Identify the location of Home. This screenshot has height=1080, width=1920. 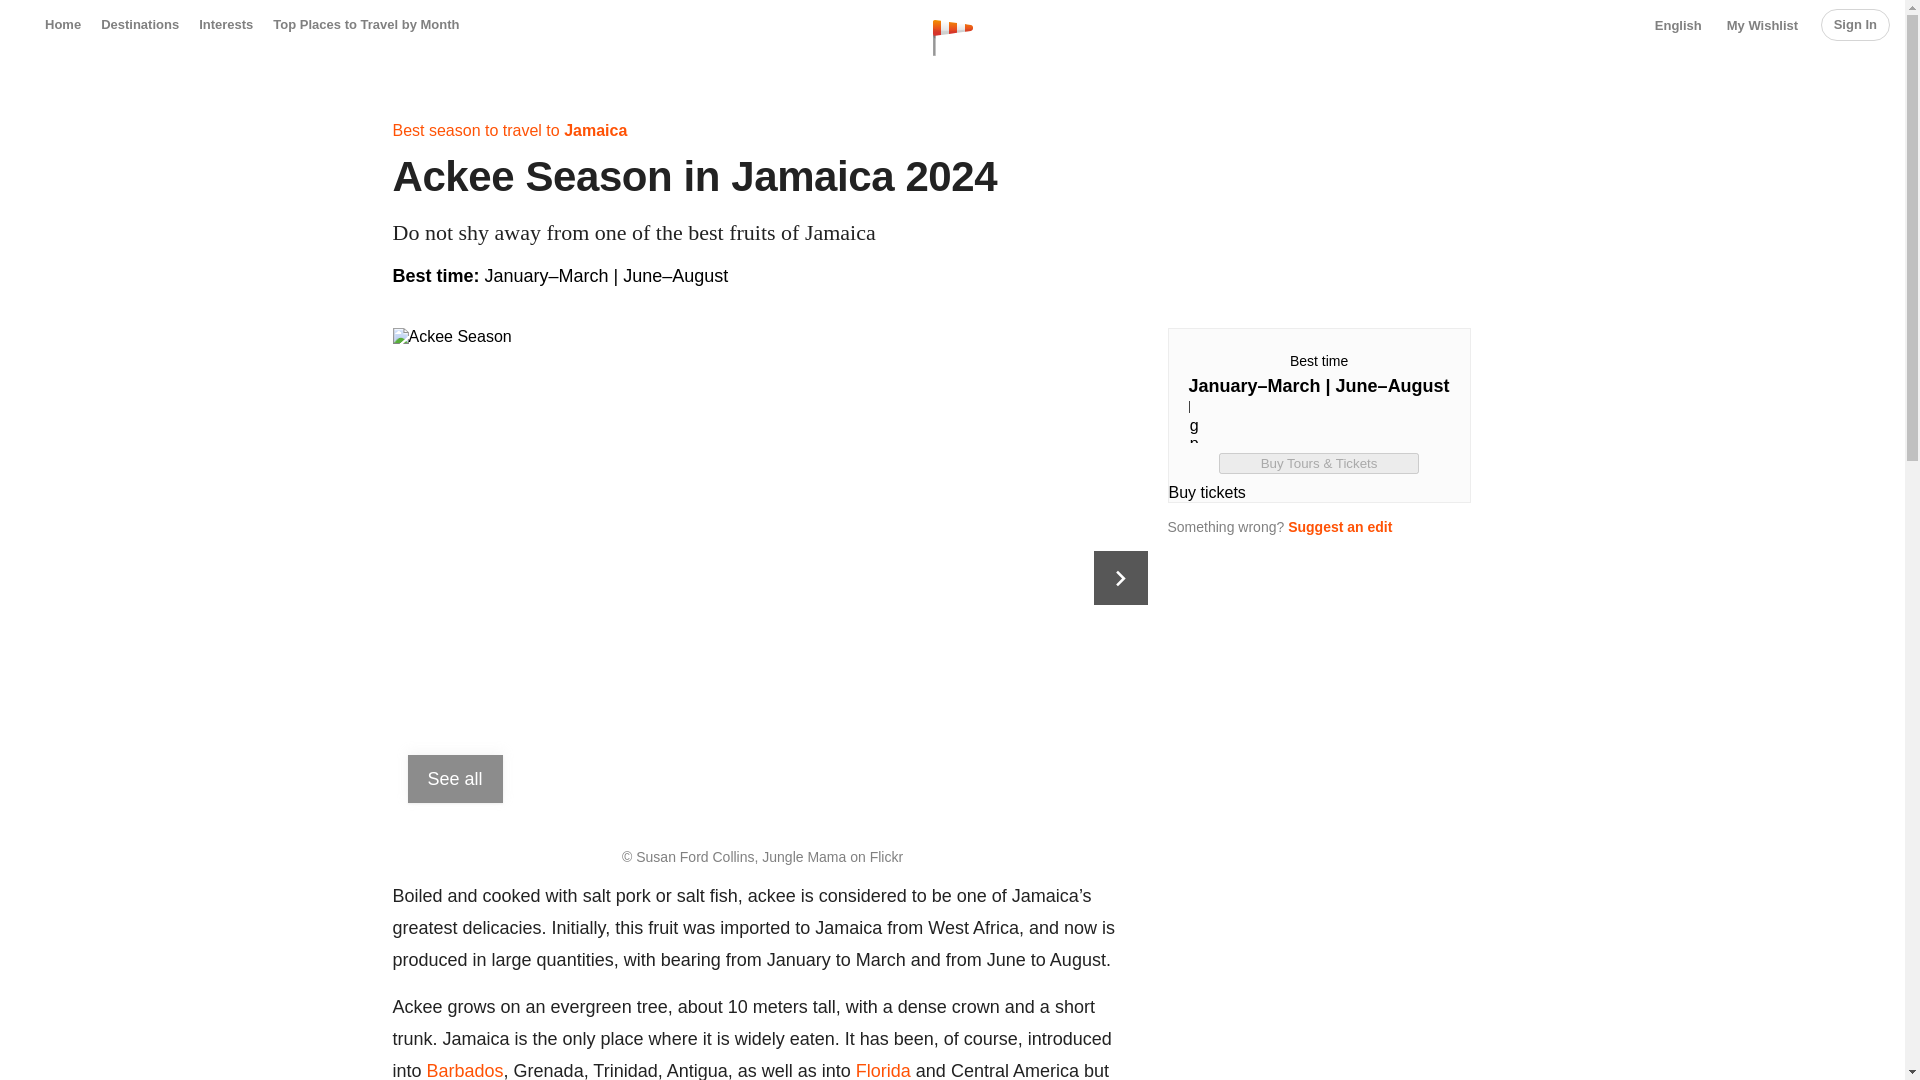
(62, 24).